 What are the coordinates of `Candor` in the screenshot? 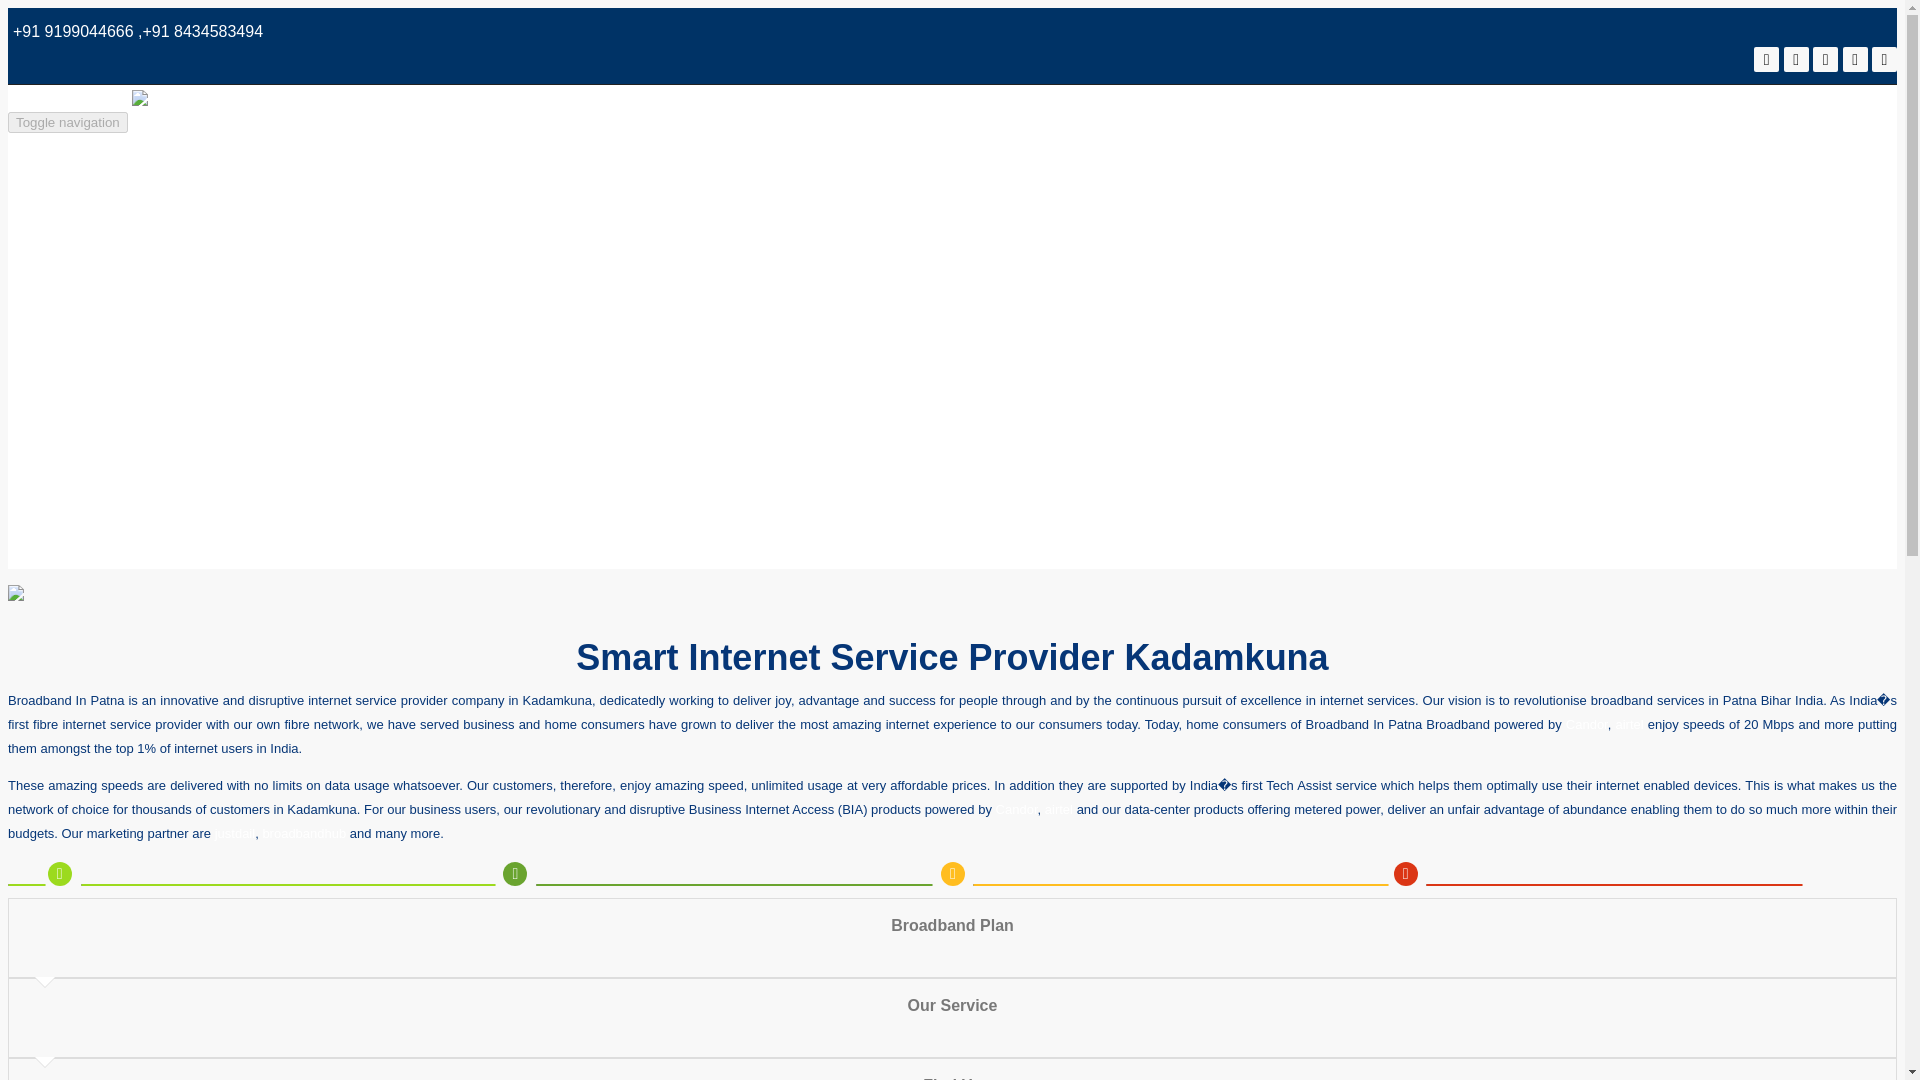 It's located at (1017, 809).